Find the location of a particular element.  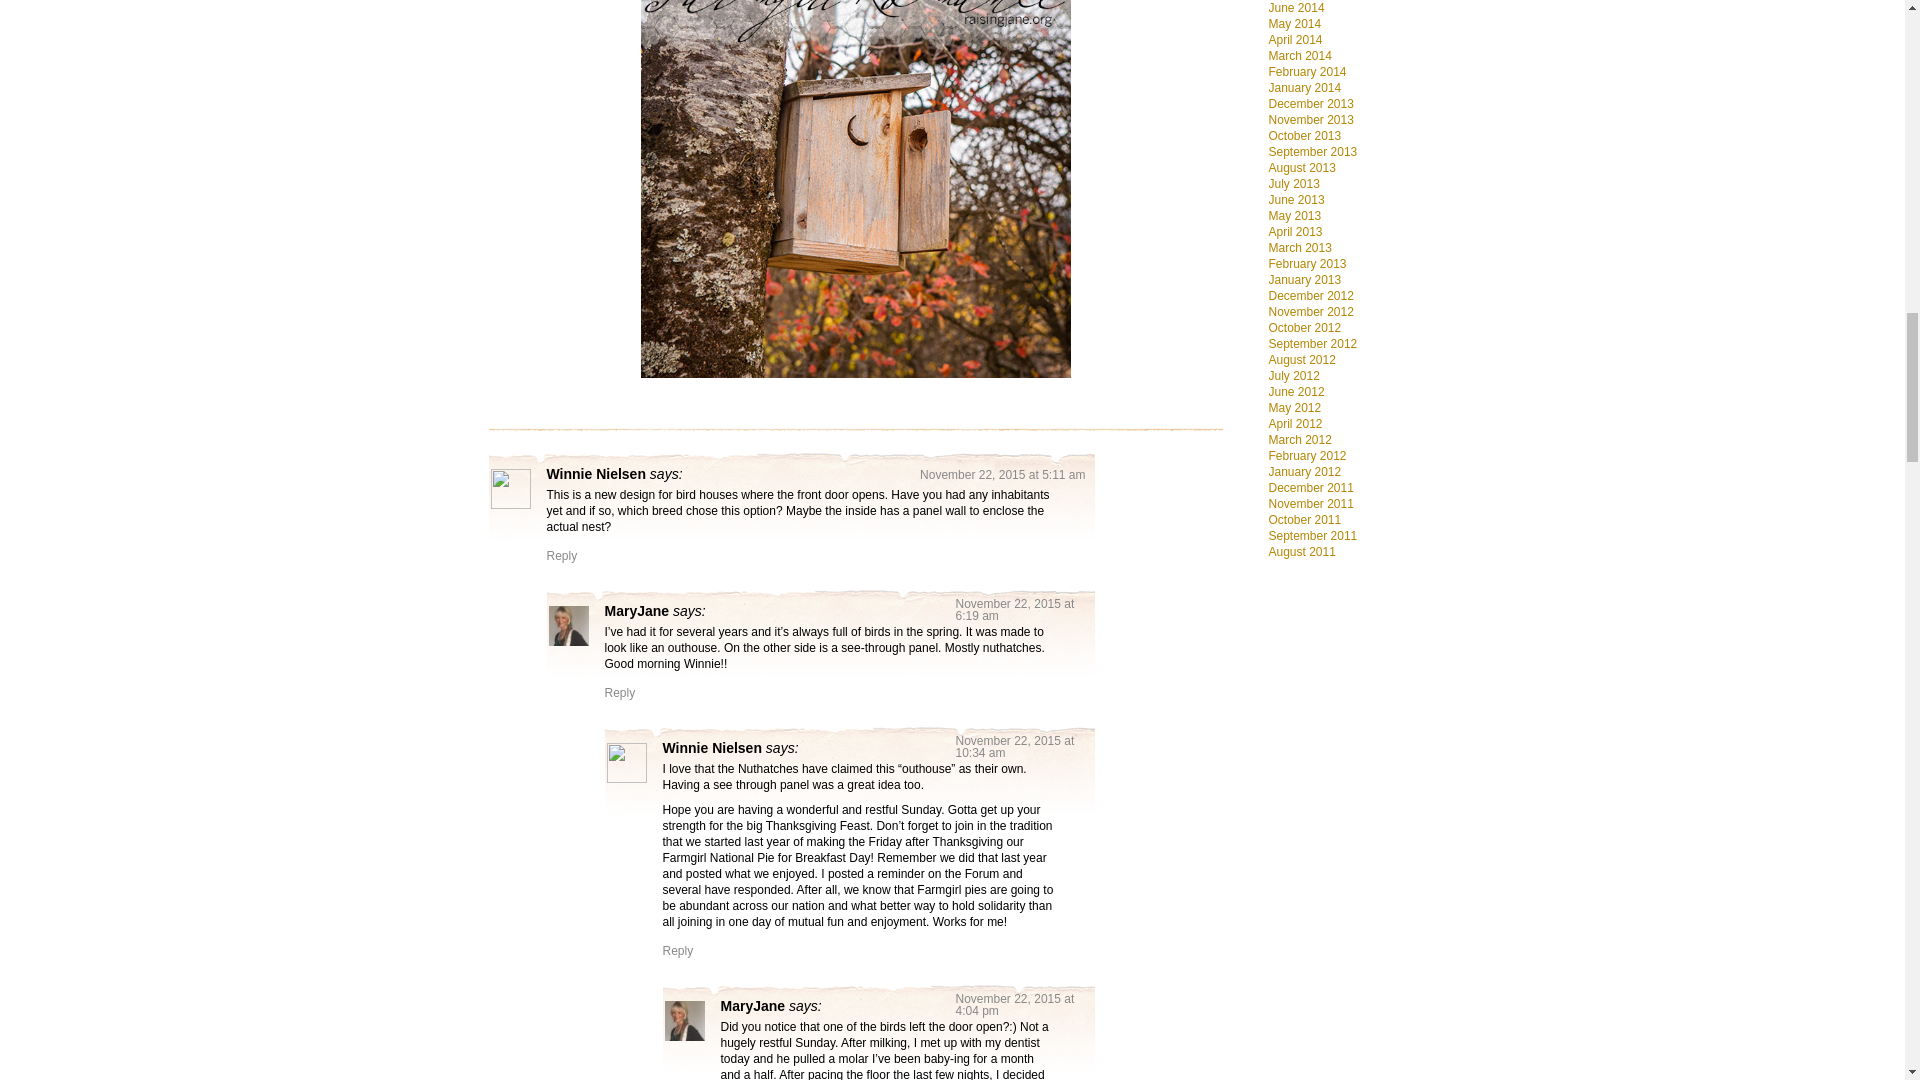

November 22, 2015 at 4:04 pm is located at coordinates (1016, 1005).